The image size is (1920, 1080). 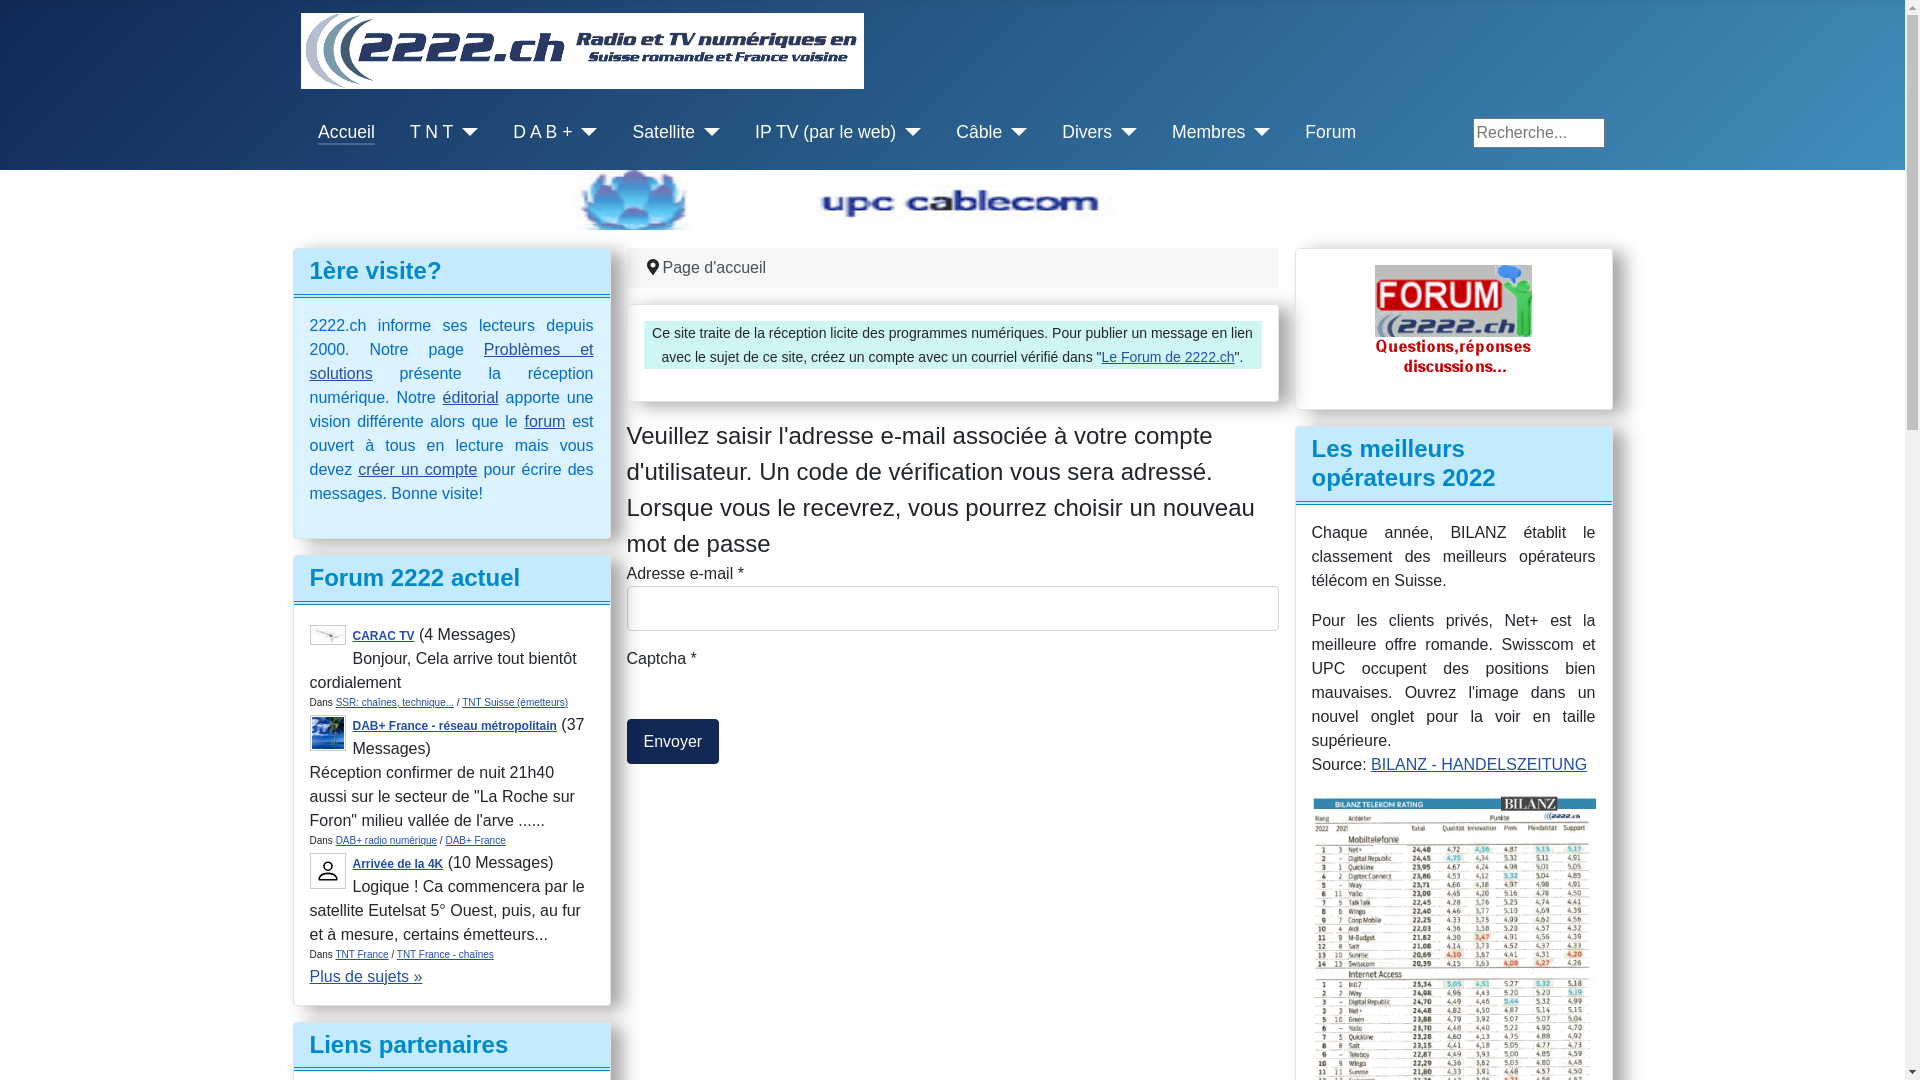 I want to click on Consulter le profil de laurent, so click(x=329, y=634).